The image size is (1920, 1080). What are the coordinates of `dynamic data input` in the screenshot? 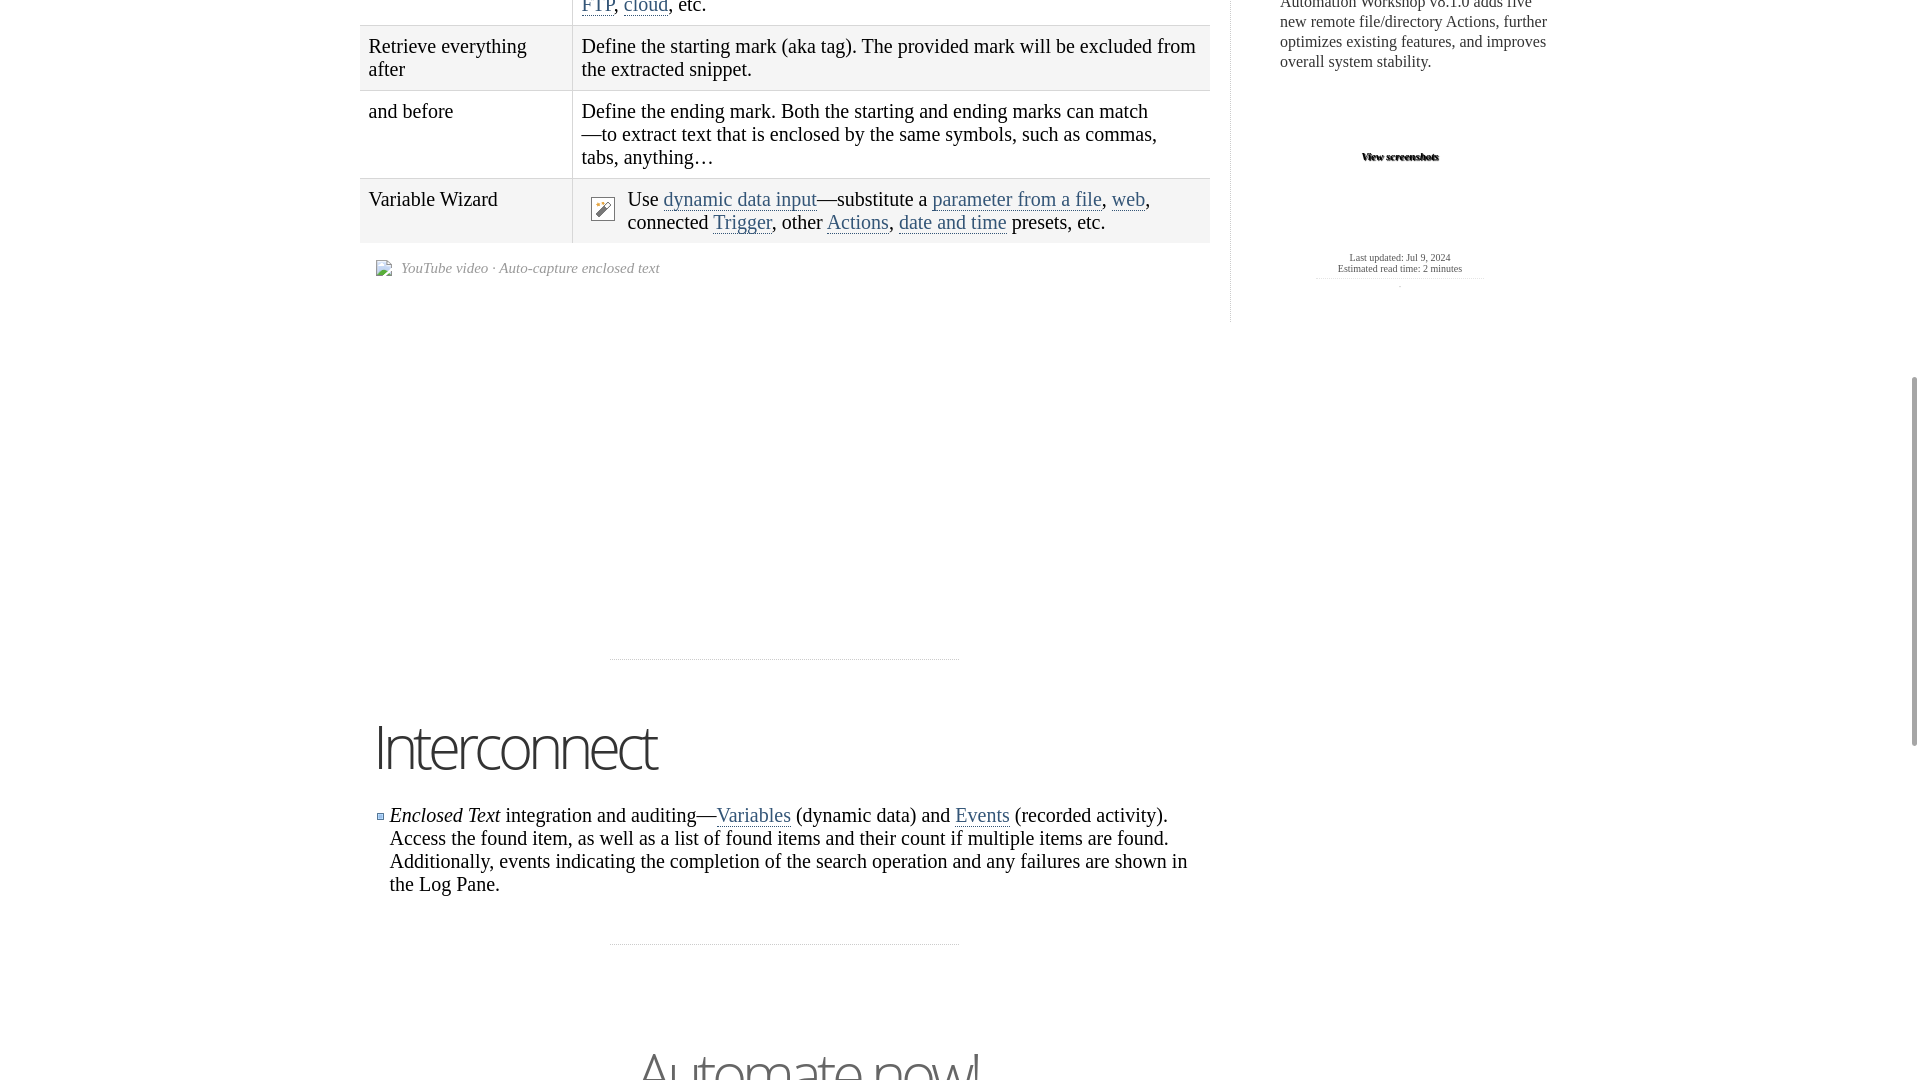 It's located at (740, 198).